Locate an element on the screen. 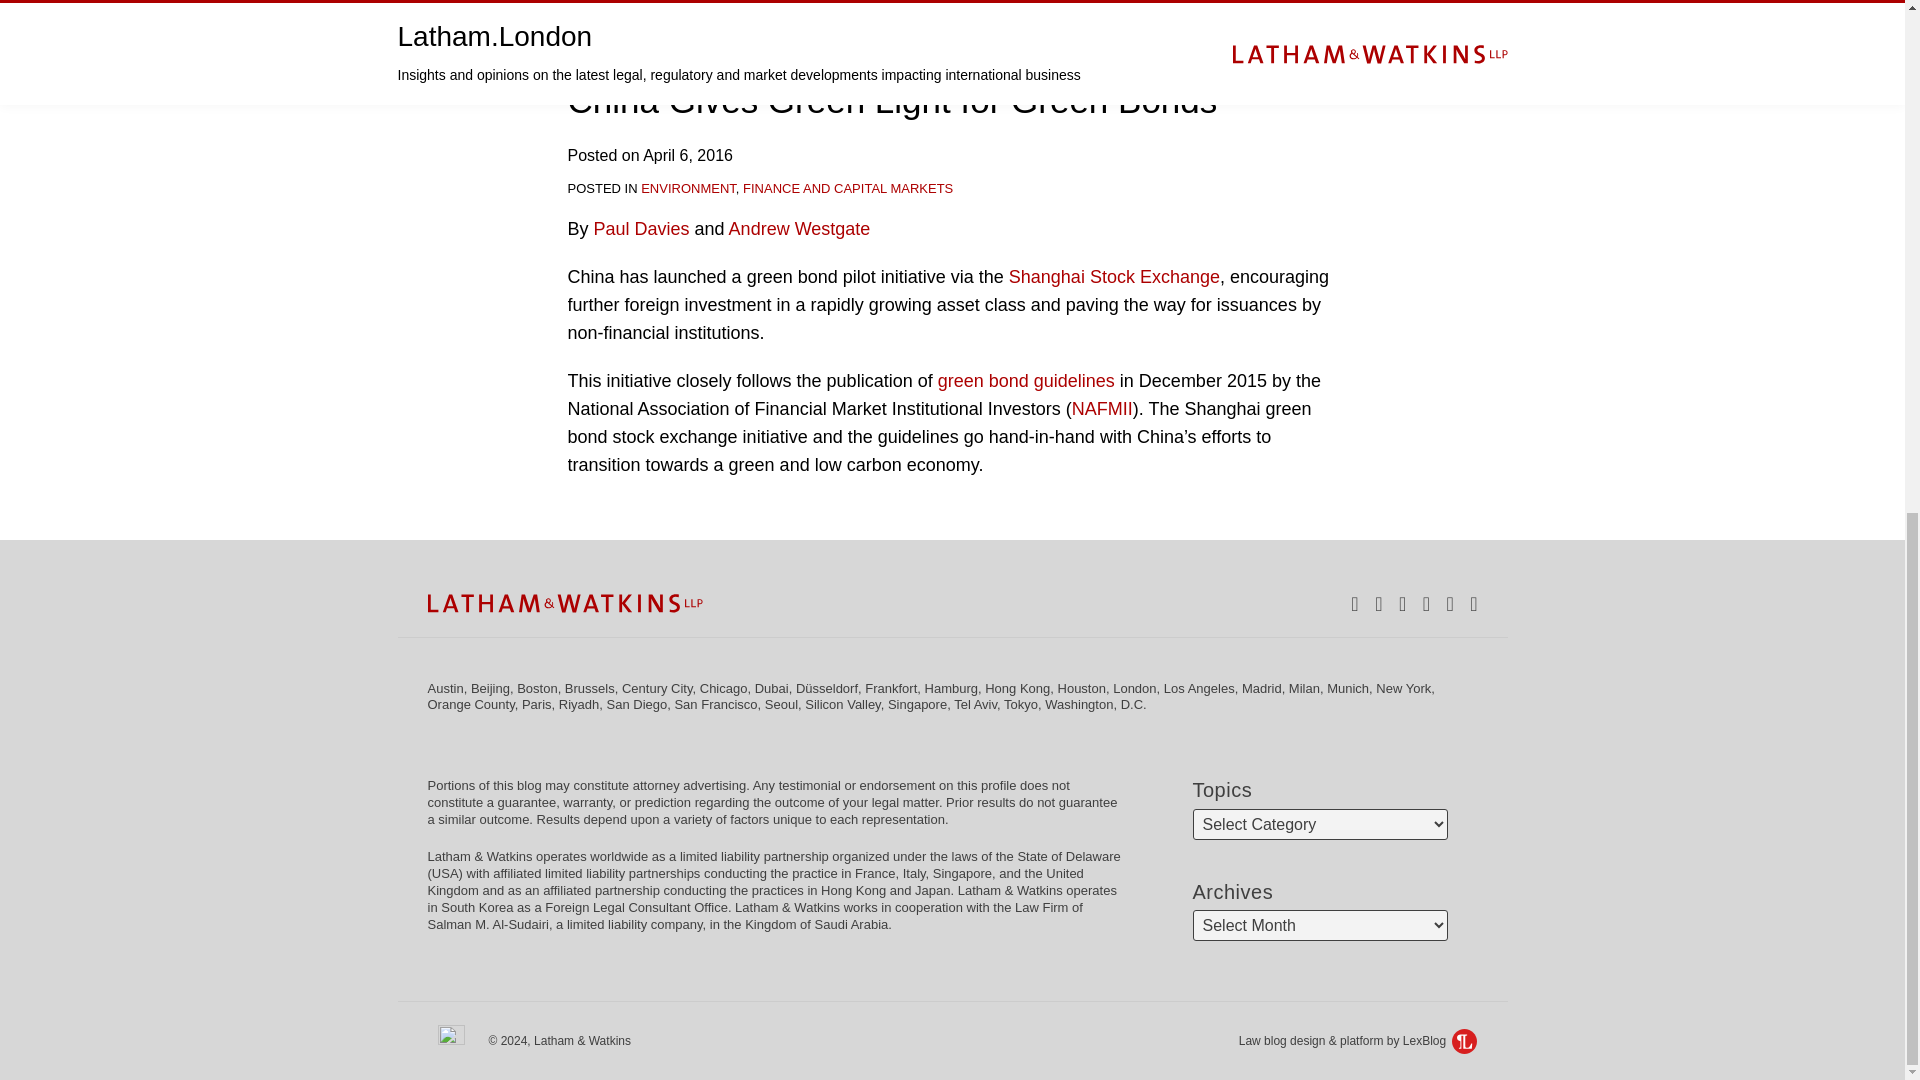 The height and width of the screenshot is (1080, 1920). China Gives Green Light for Green Bonds is located at coordinates (892, 100).